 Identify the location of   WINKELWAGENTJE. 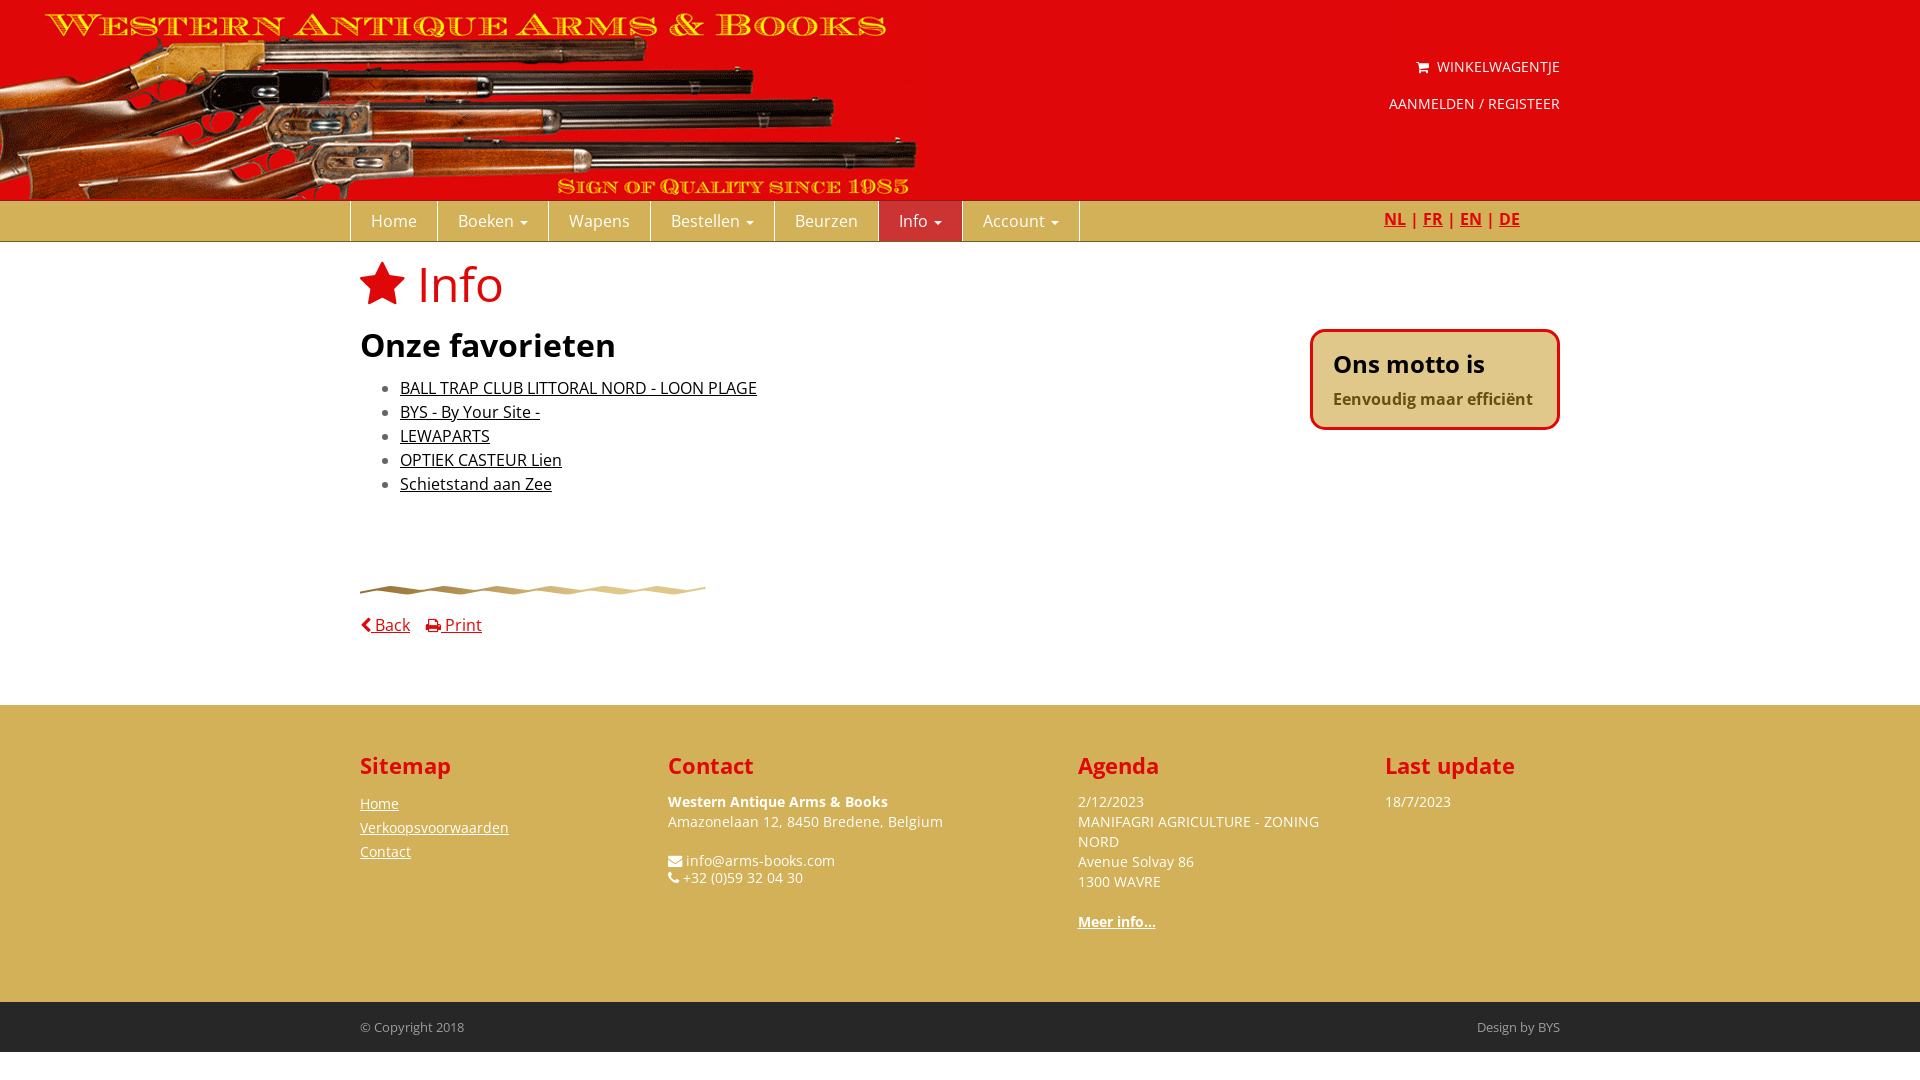
(1488, 67).